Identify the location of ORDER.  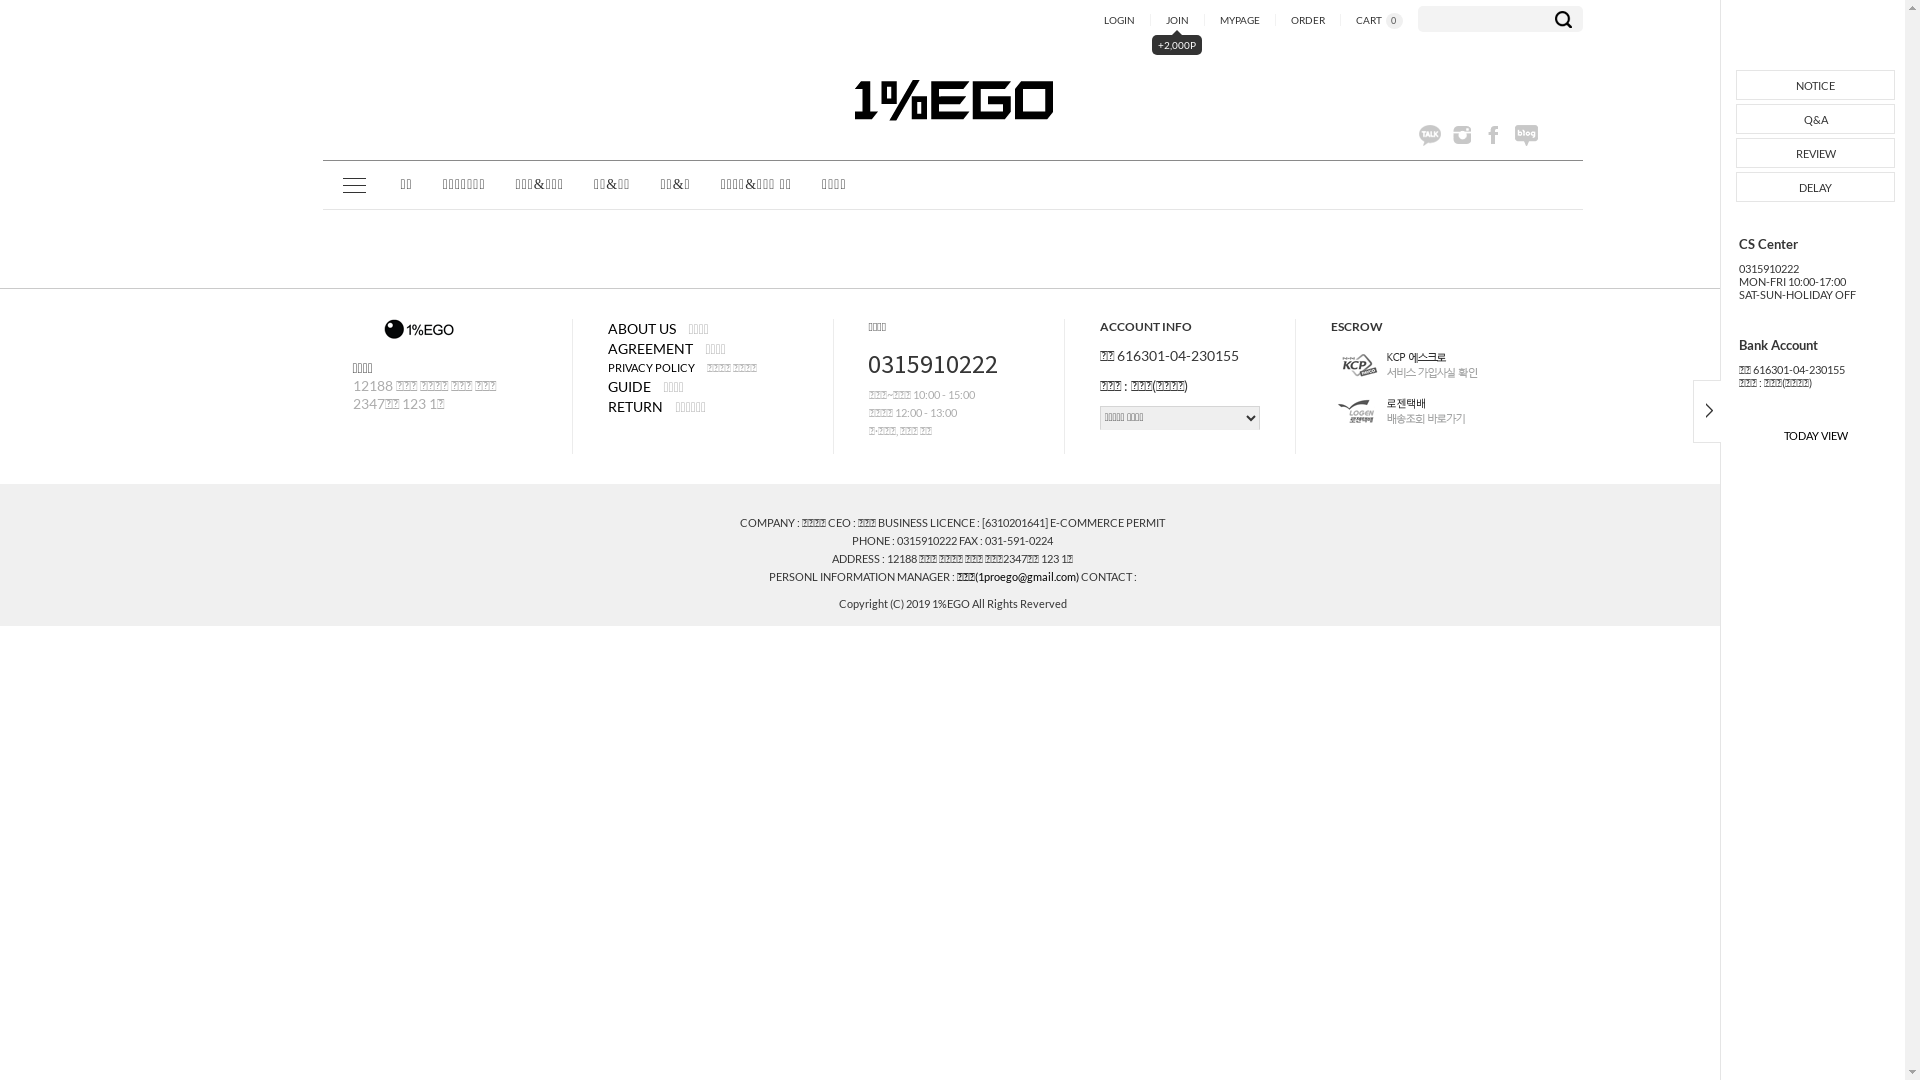
(1308, 20).